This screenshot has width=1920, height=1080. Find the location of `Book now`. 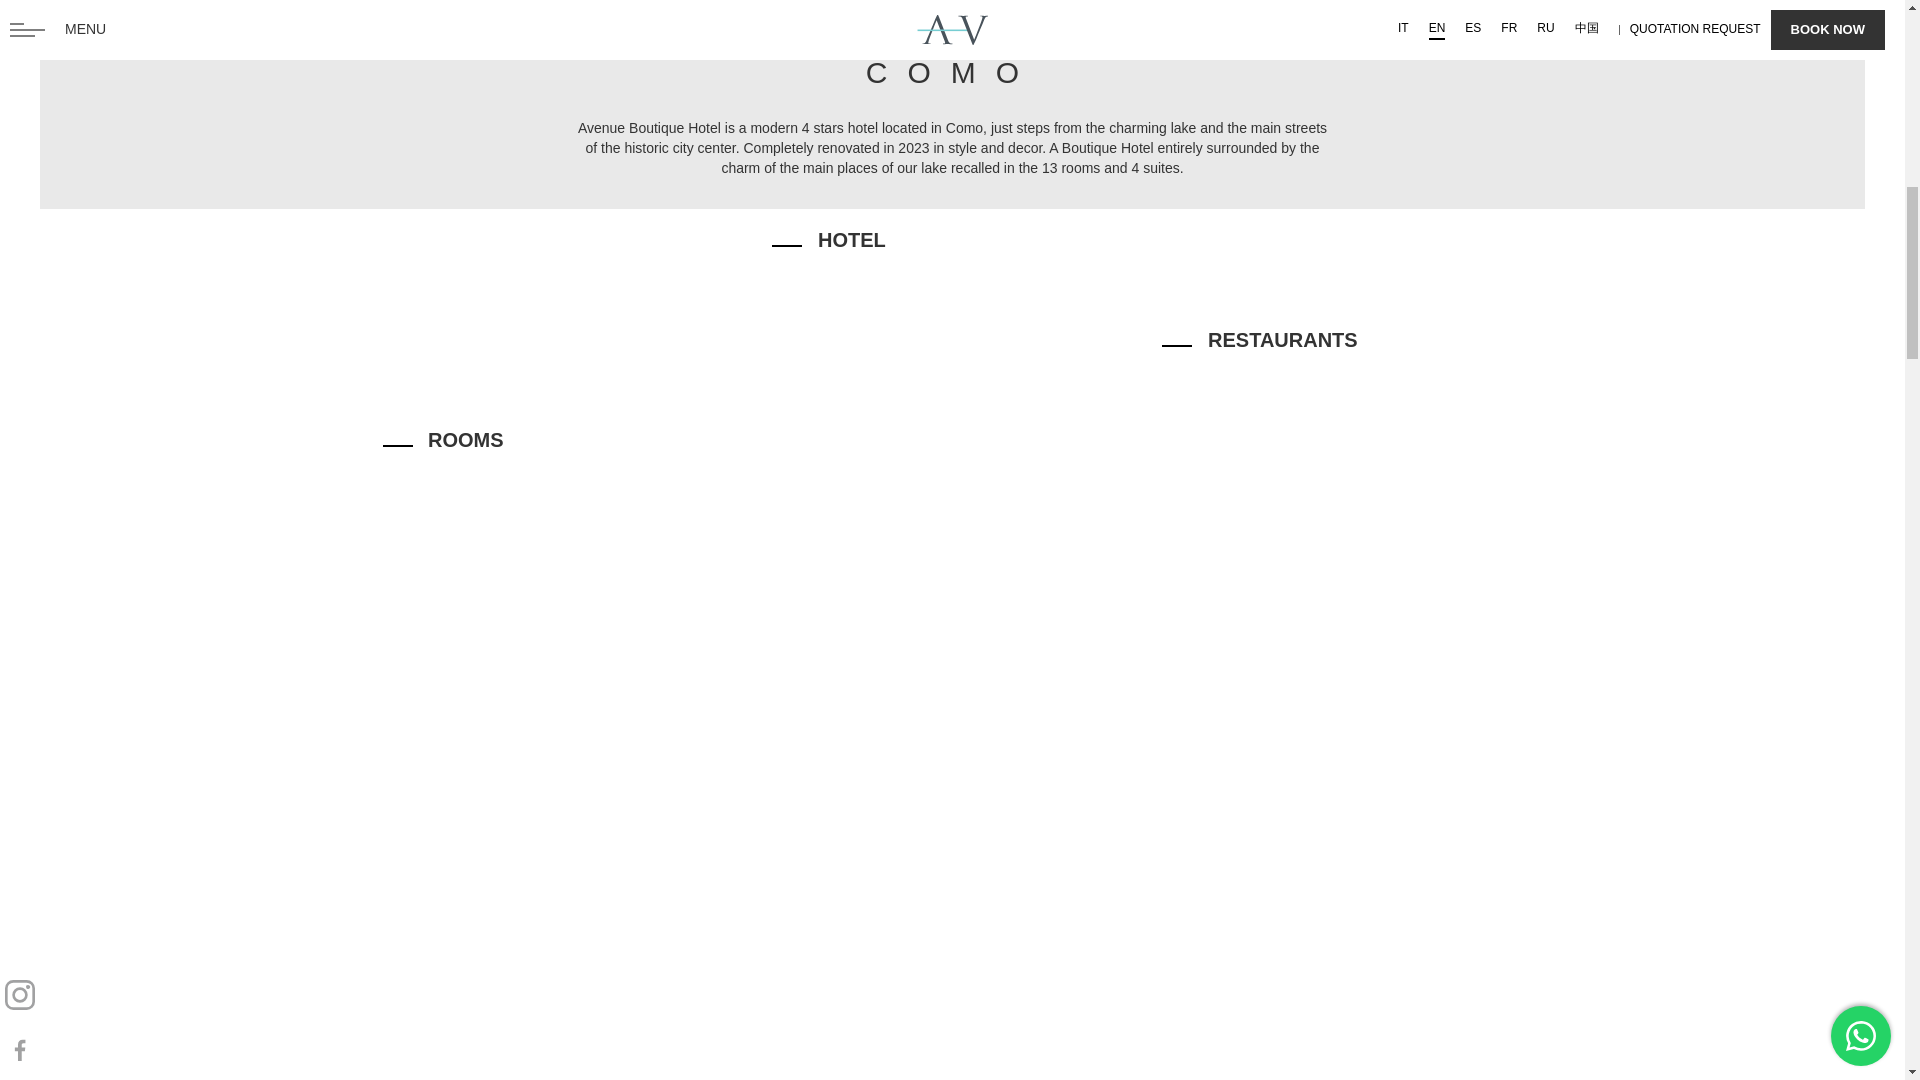

Book now is located at coordinates (1712, 1013).